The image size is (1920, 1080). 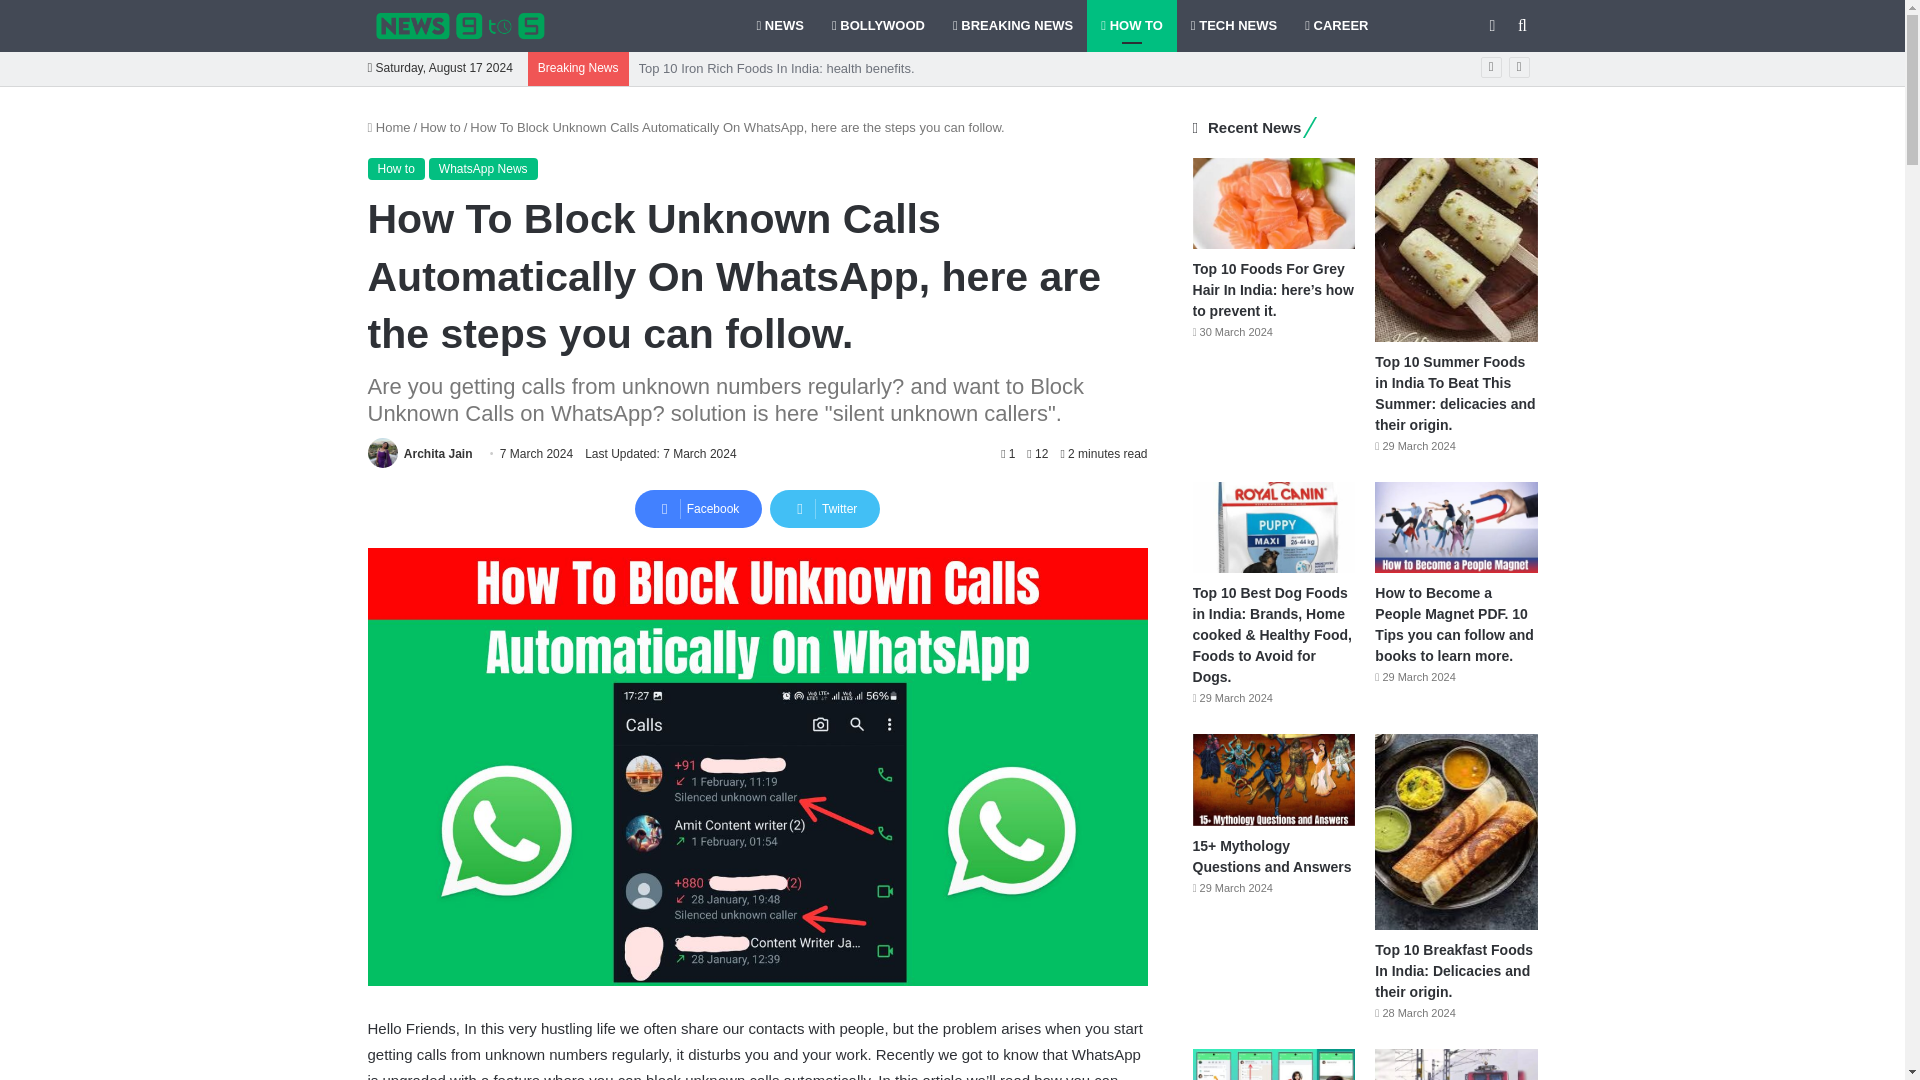 What do you see at coordinates (779, 26) in the screenshot?
I see `NEWS` at bounding box center [779, 26].